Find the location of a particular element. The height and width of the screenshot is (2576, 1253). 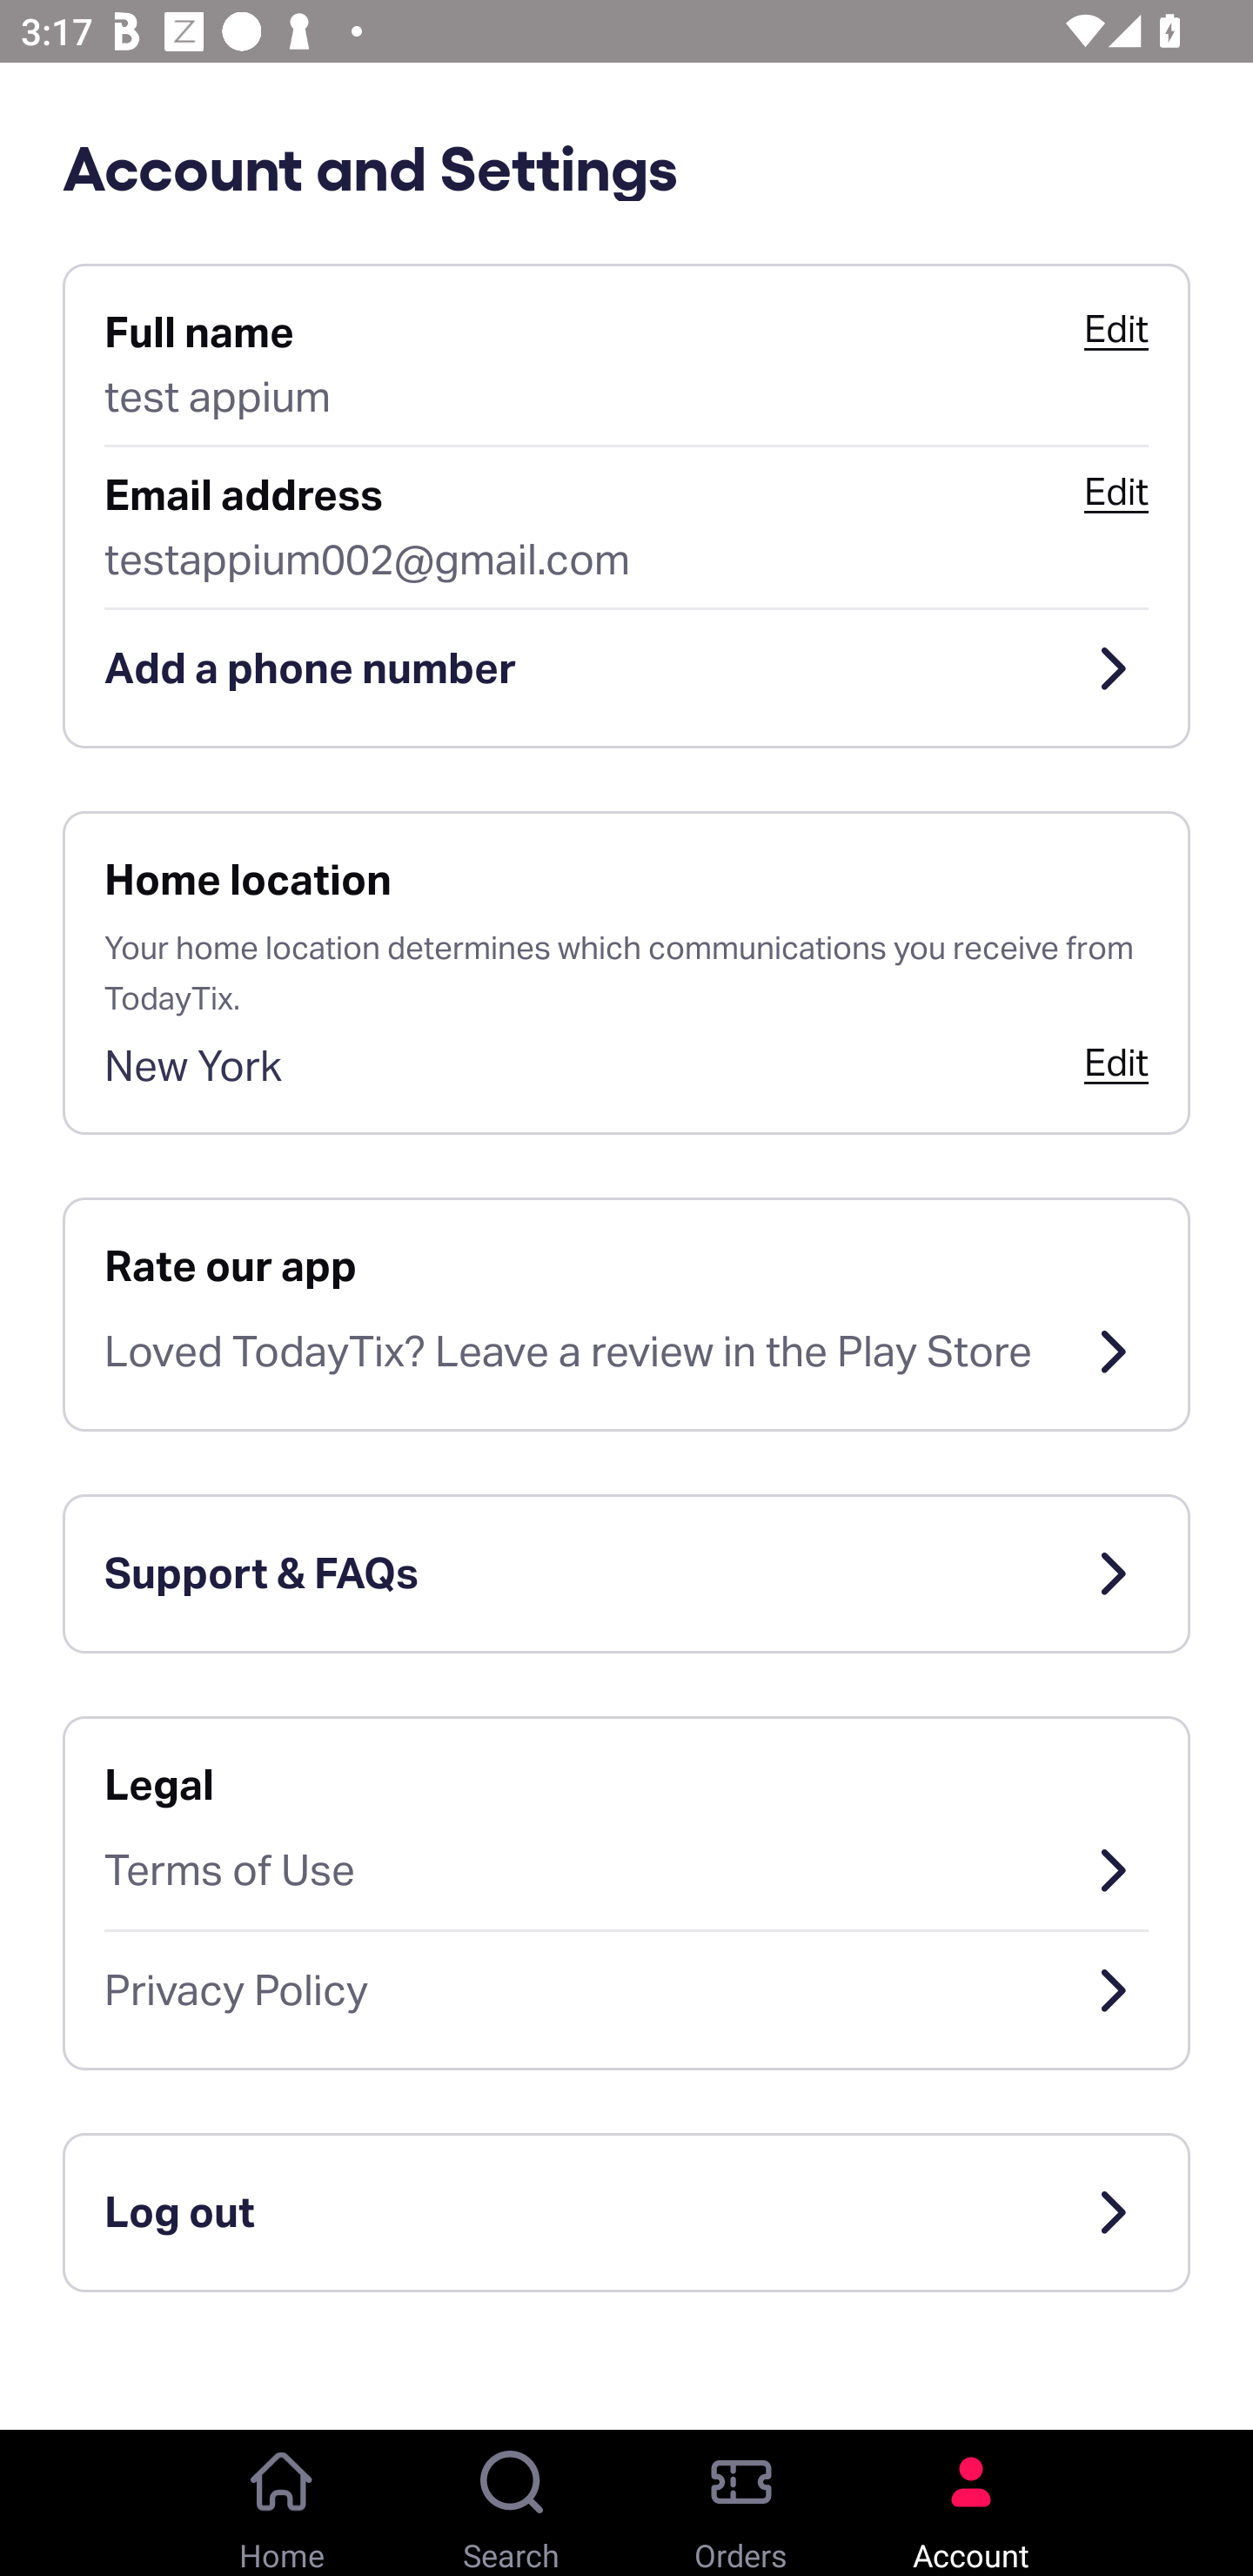

Edit is located at coordinates (1116, 329).